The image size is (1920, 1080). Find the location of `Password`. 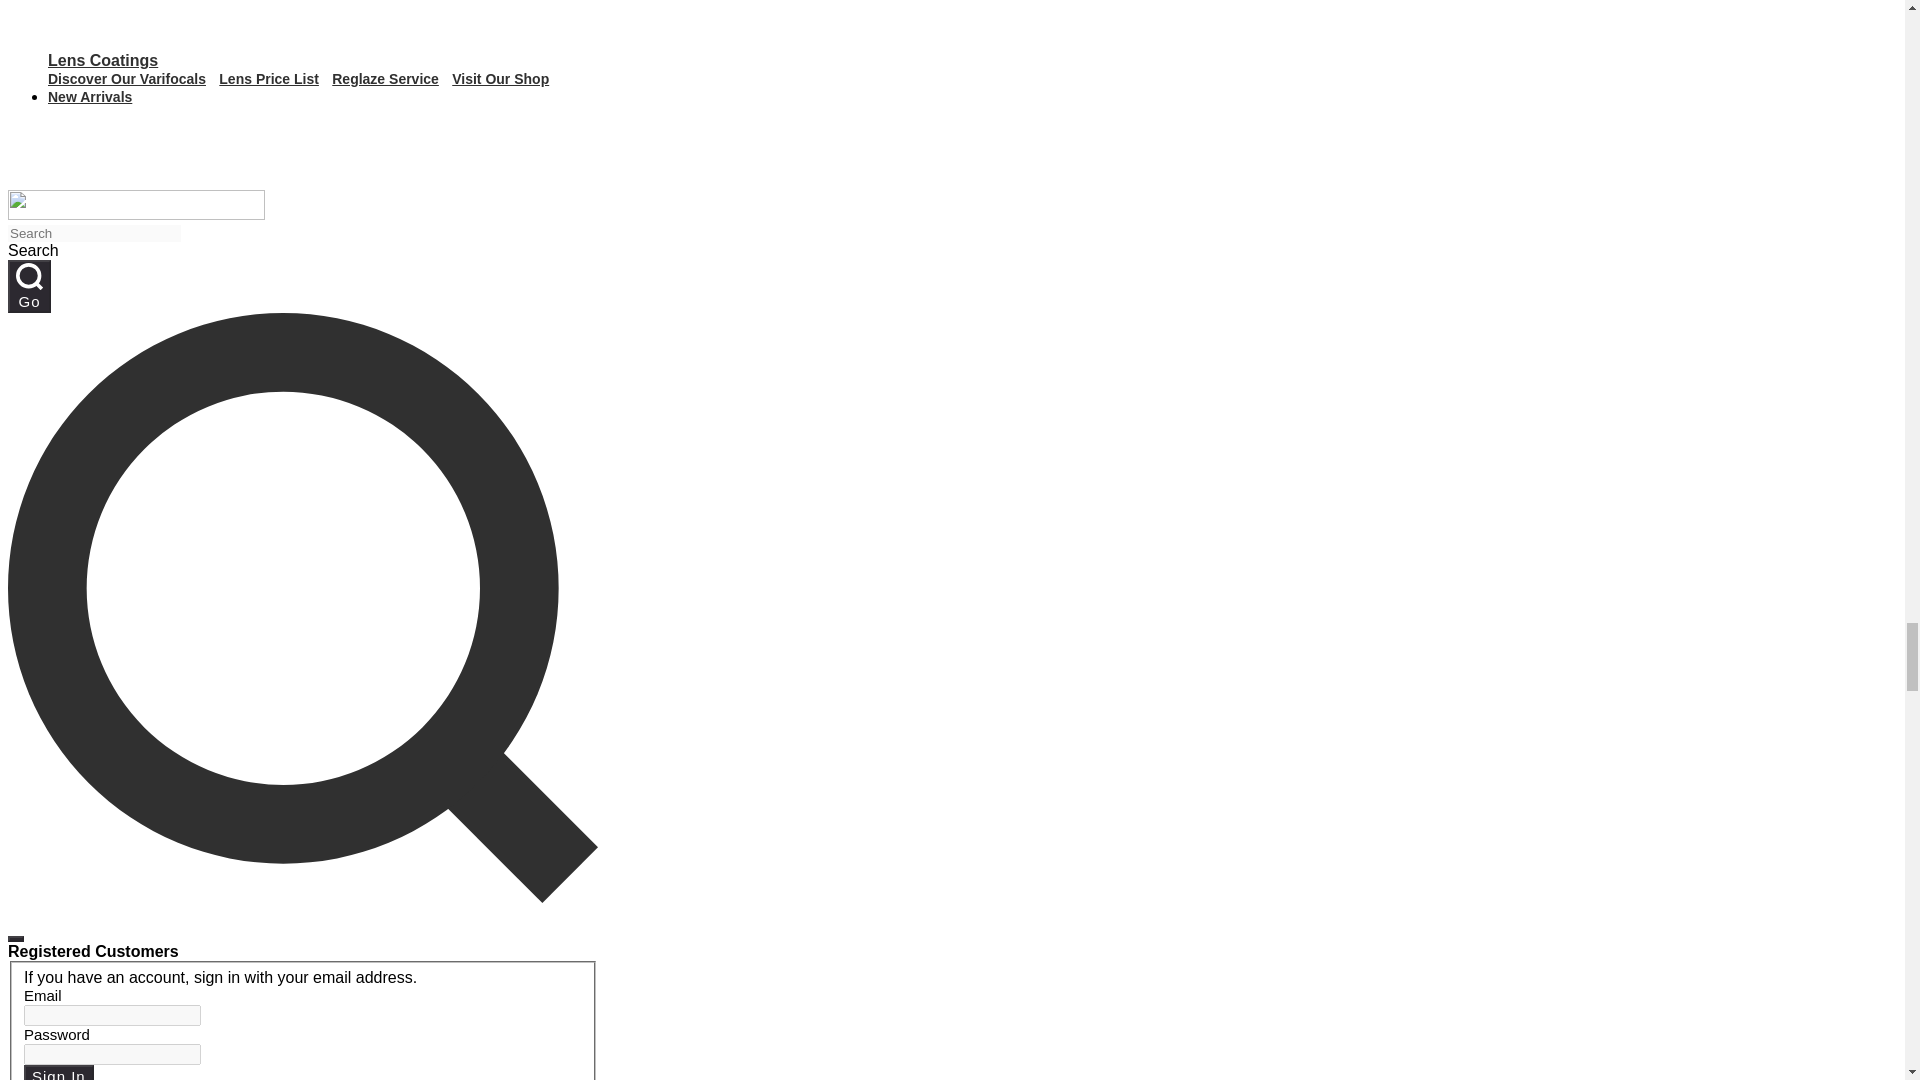

Password is located at coordinates (112, 1054).